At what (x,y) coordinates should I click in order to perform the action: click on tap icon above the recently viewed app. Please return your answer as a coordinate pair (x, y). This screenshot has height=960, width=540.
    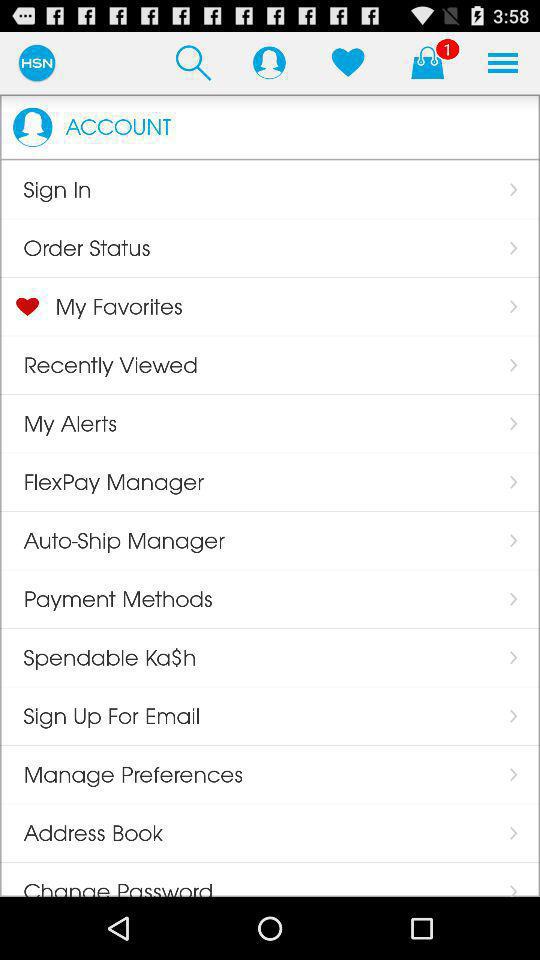
    Looking at the image, I should click on (106, 306).